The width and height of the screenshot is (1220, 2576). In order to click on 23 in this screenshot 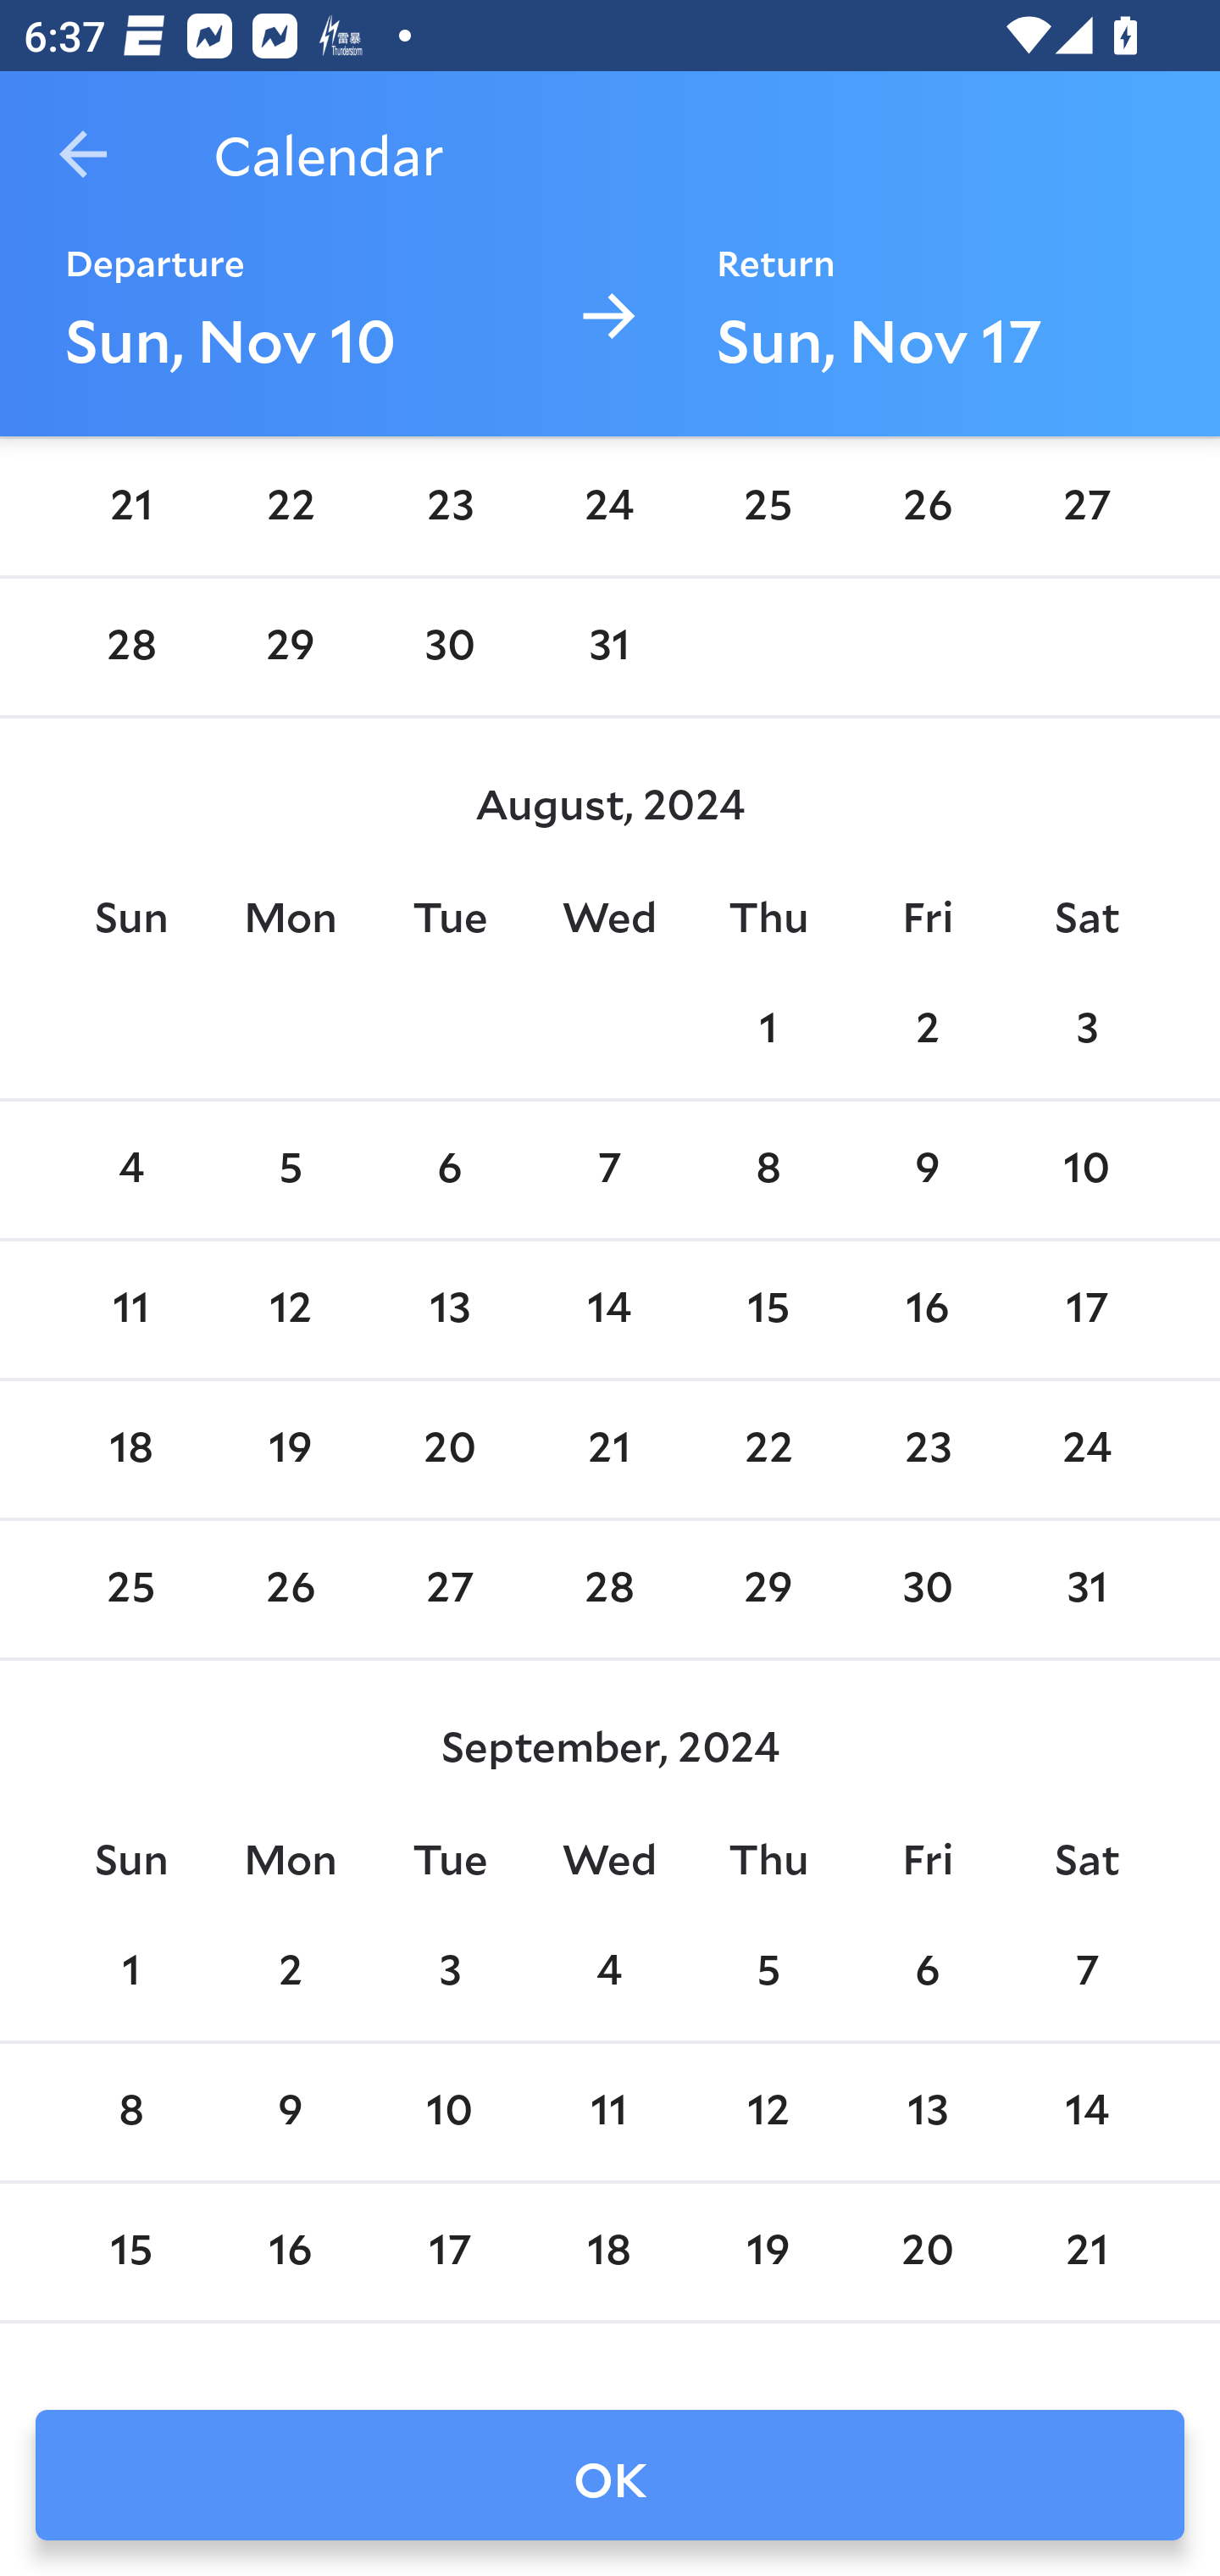, I will do `click(927, 1450)`.